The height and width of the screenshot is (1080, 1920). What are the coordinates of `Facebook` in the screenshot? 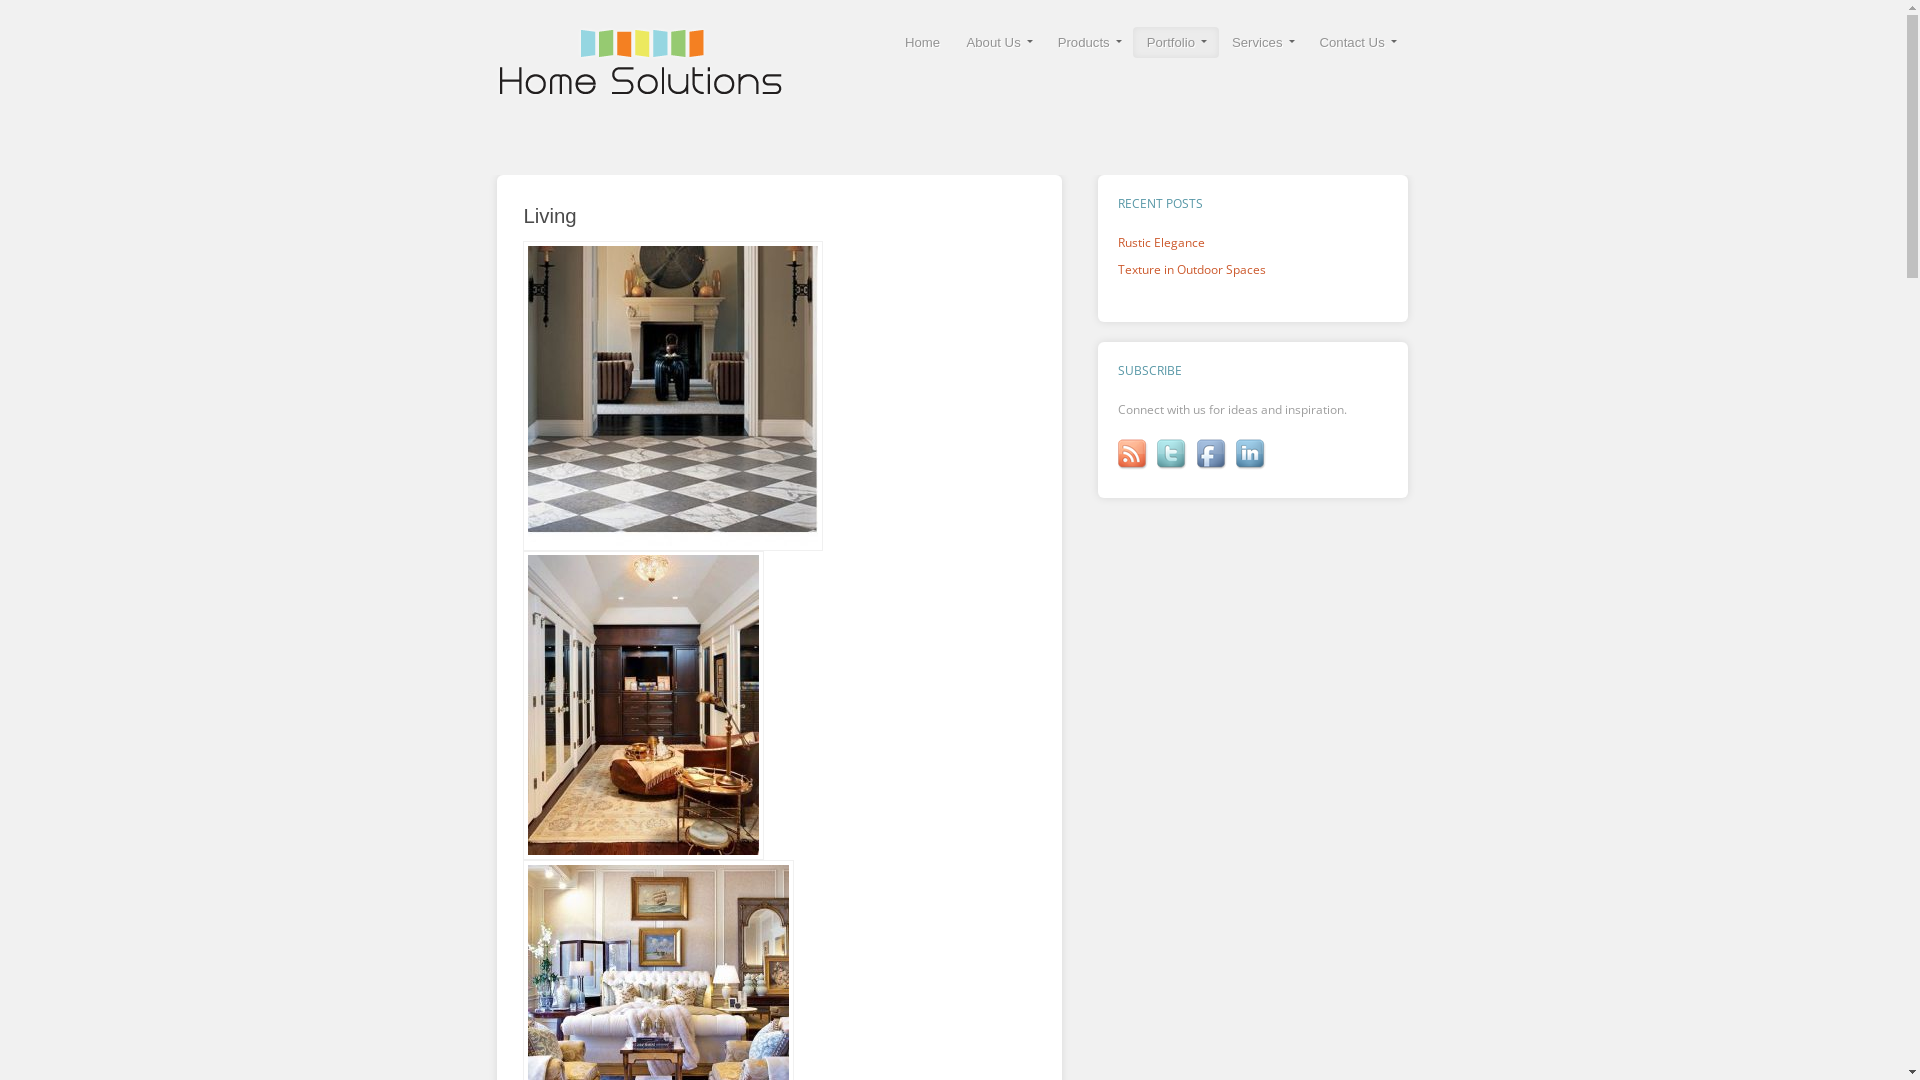 It's located at (1213, 455).